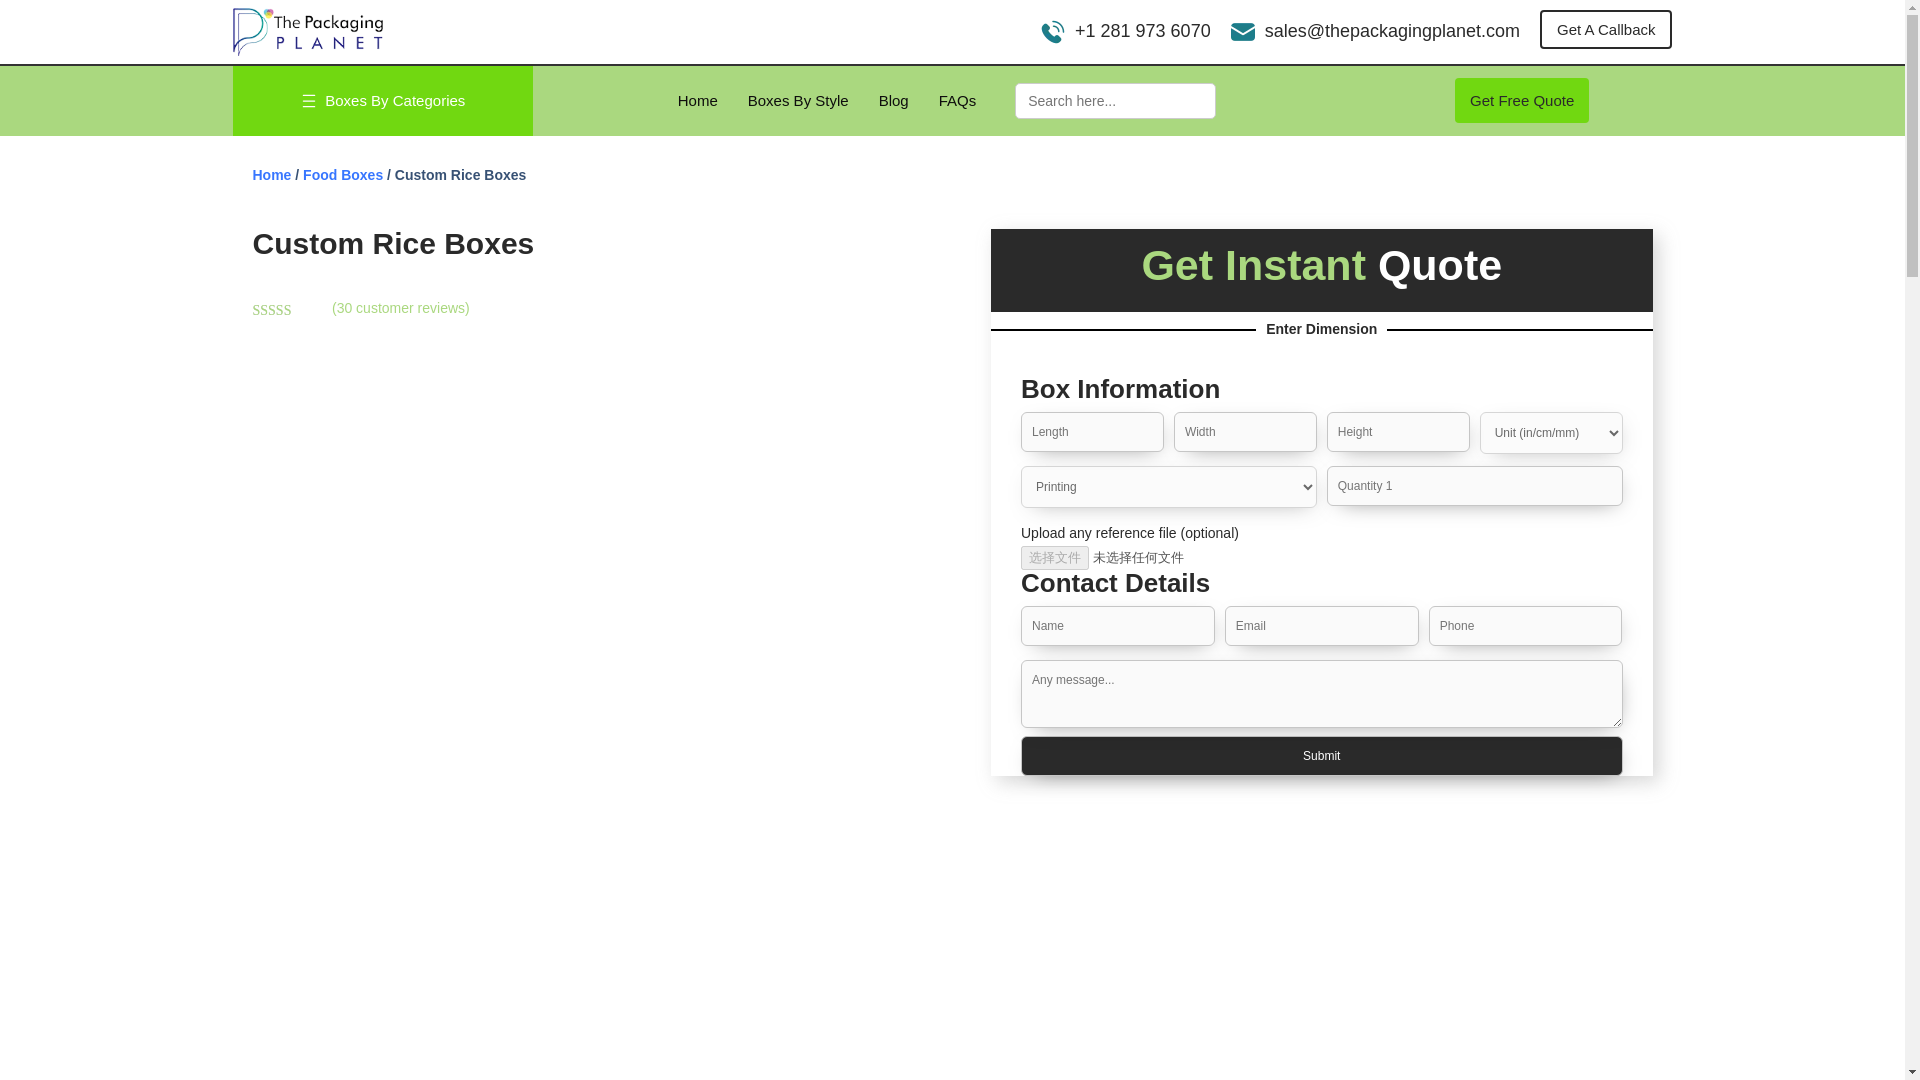  What do you see at coordinates (394, 104) in the screenshot?
I see `Boxes By Categories` at bounding box center [394, 104].